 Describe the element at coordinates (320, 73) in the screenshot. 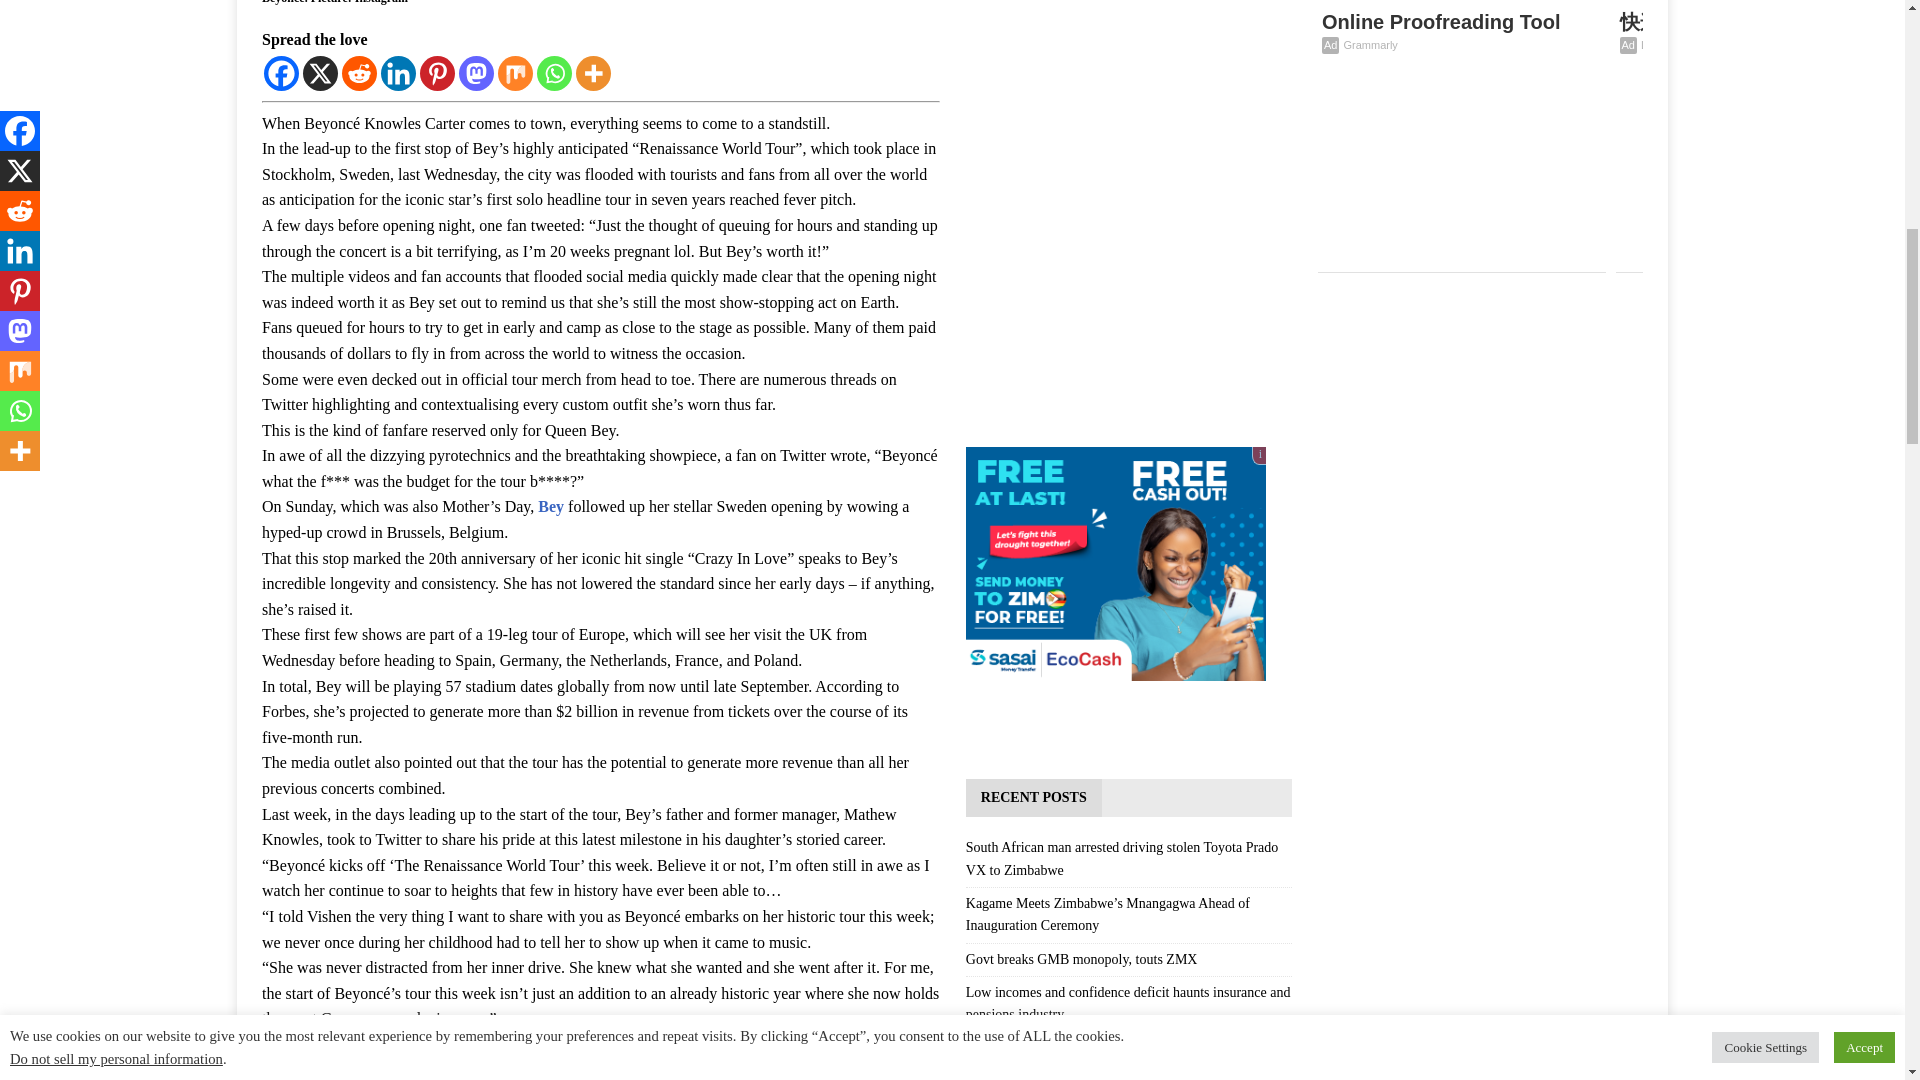

I see `X` at that location.